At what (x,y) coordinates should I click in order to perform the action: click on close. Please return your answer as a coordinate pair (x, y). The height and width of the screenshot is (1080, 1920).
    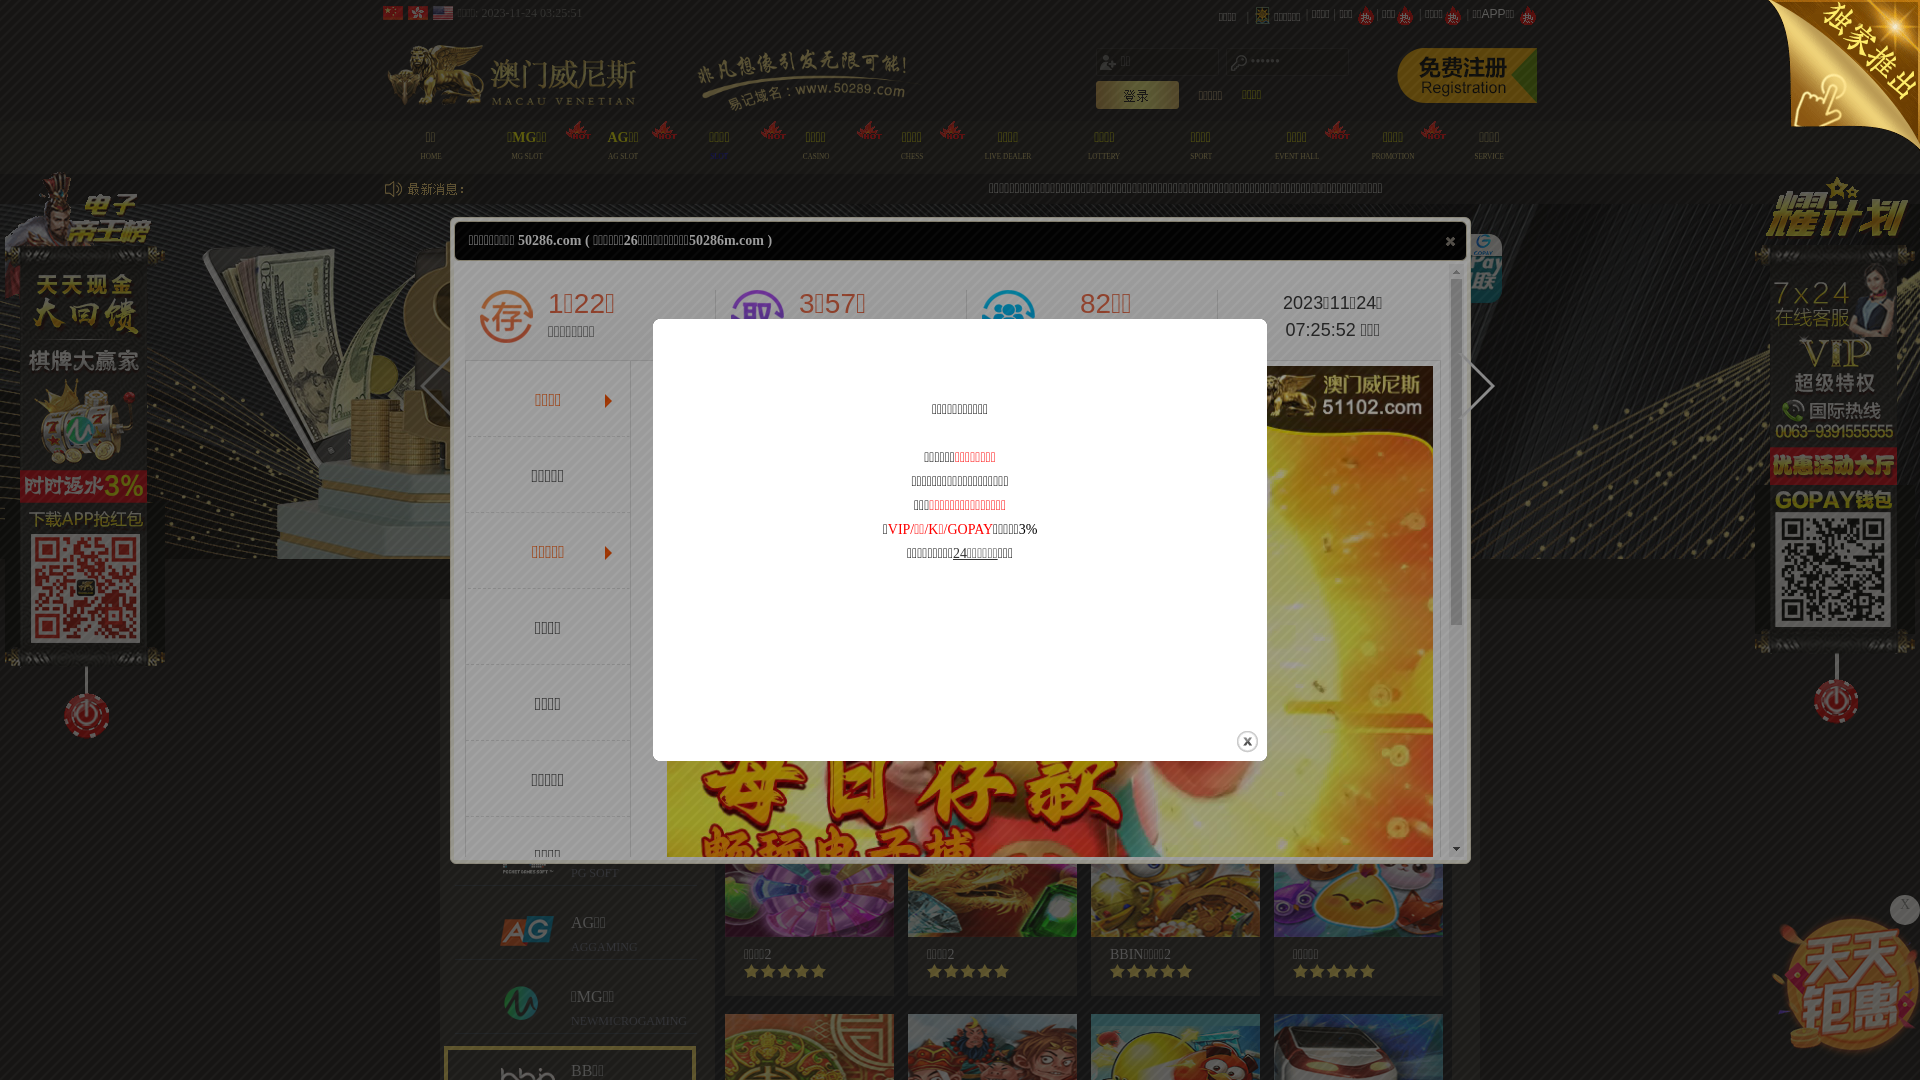
    Looking at the image, I should click on (1248, 742).